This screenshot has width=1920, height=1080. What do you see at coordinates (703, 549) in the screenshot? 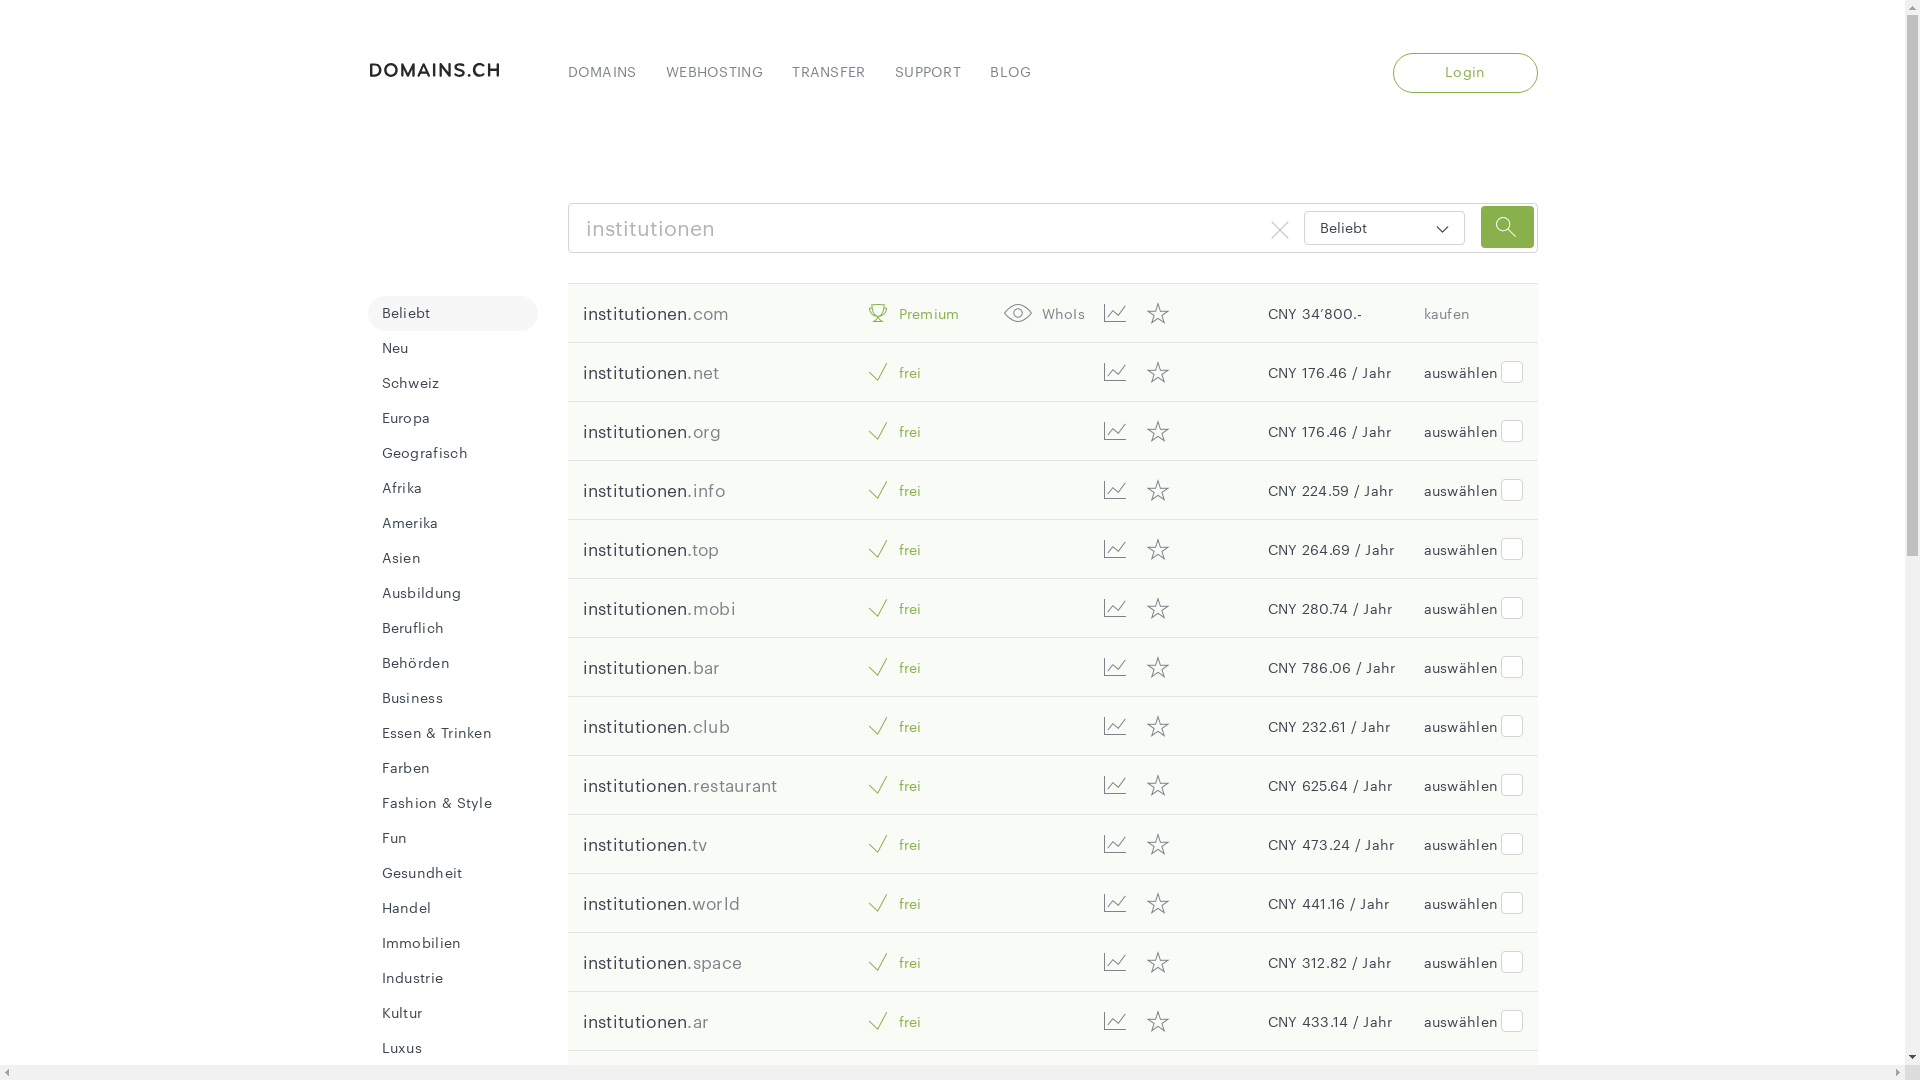
I see `.top` at bounding box center [703, 549].